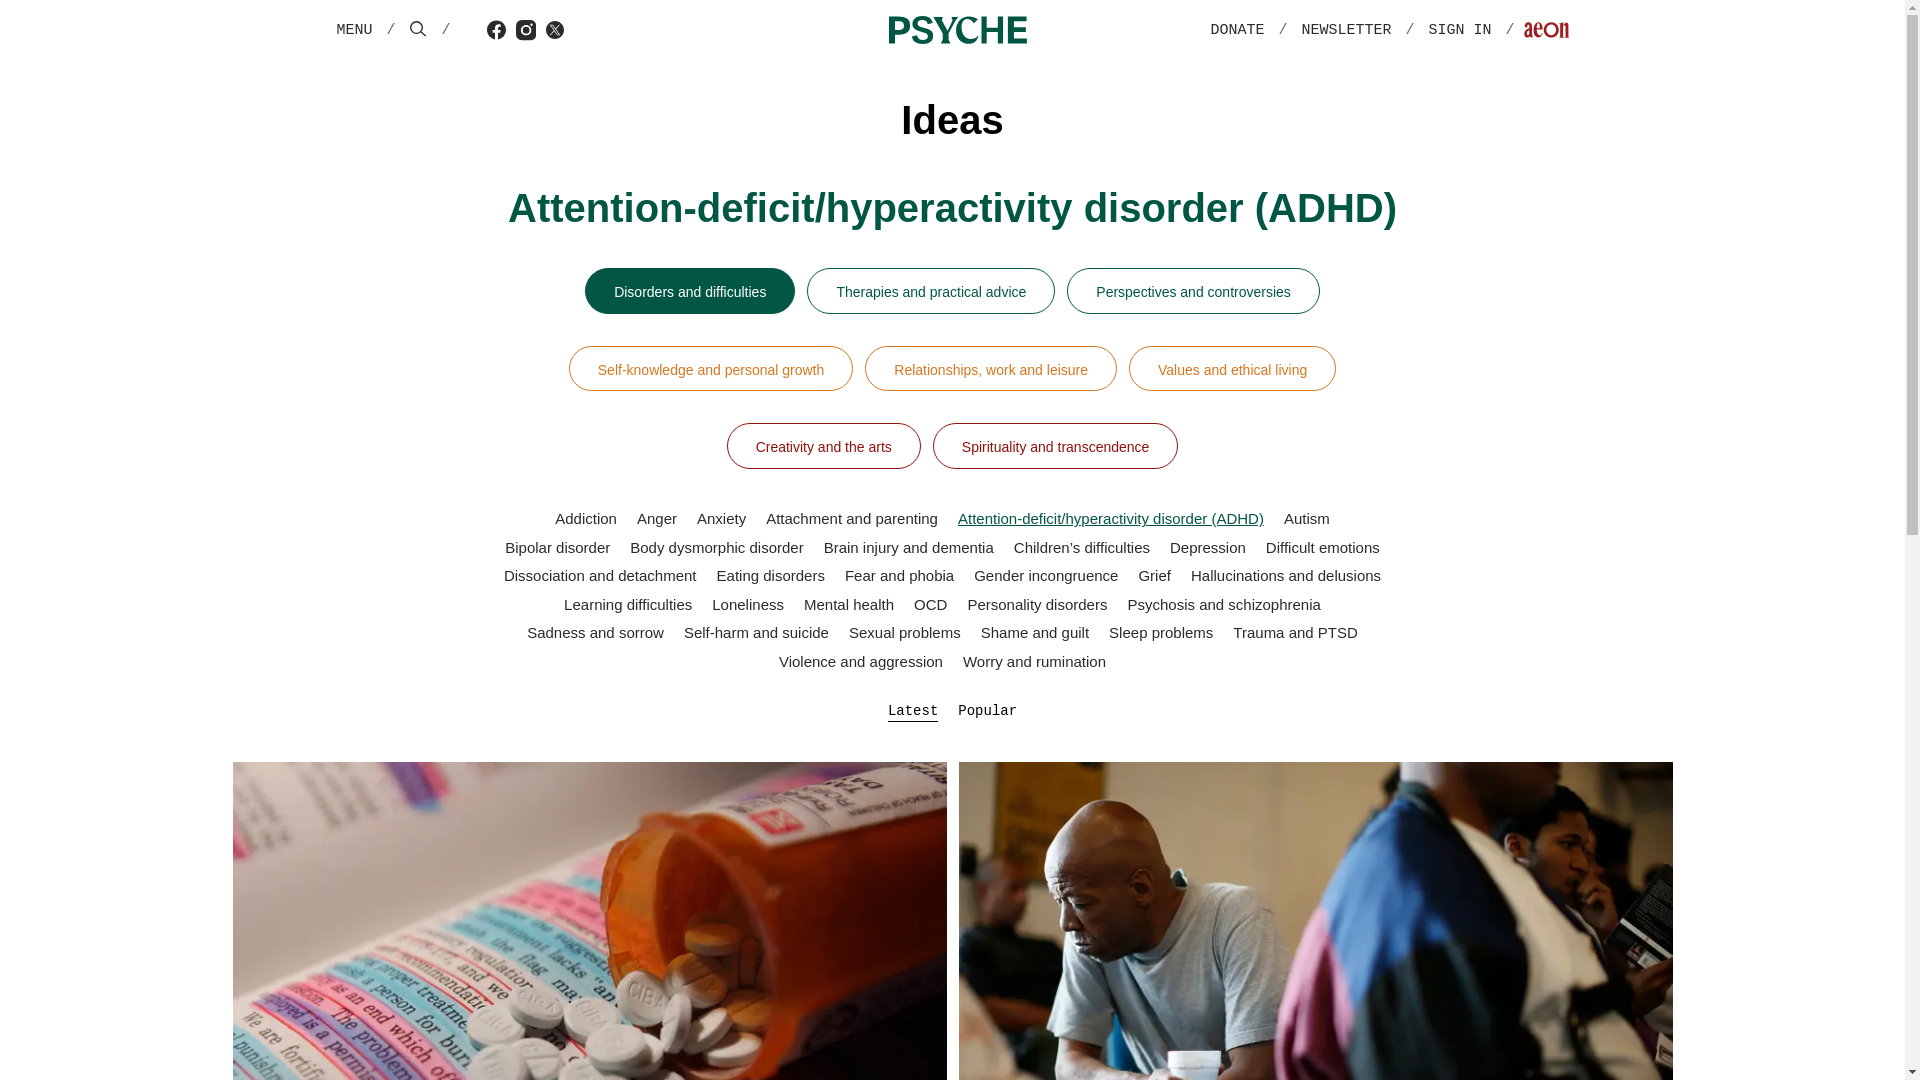  I want to click on Spirituality and transcendence, so click(1056, 446).